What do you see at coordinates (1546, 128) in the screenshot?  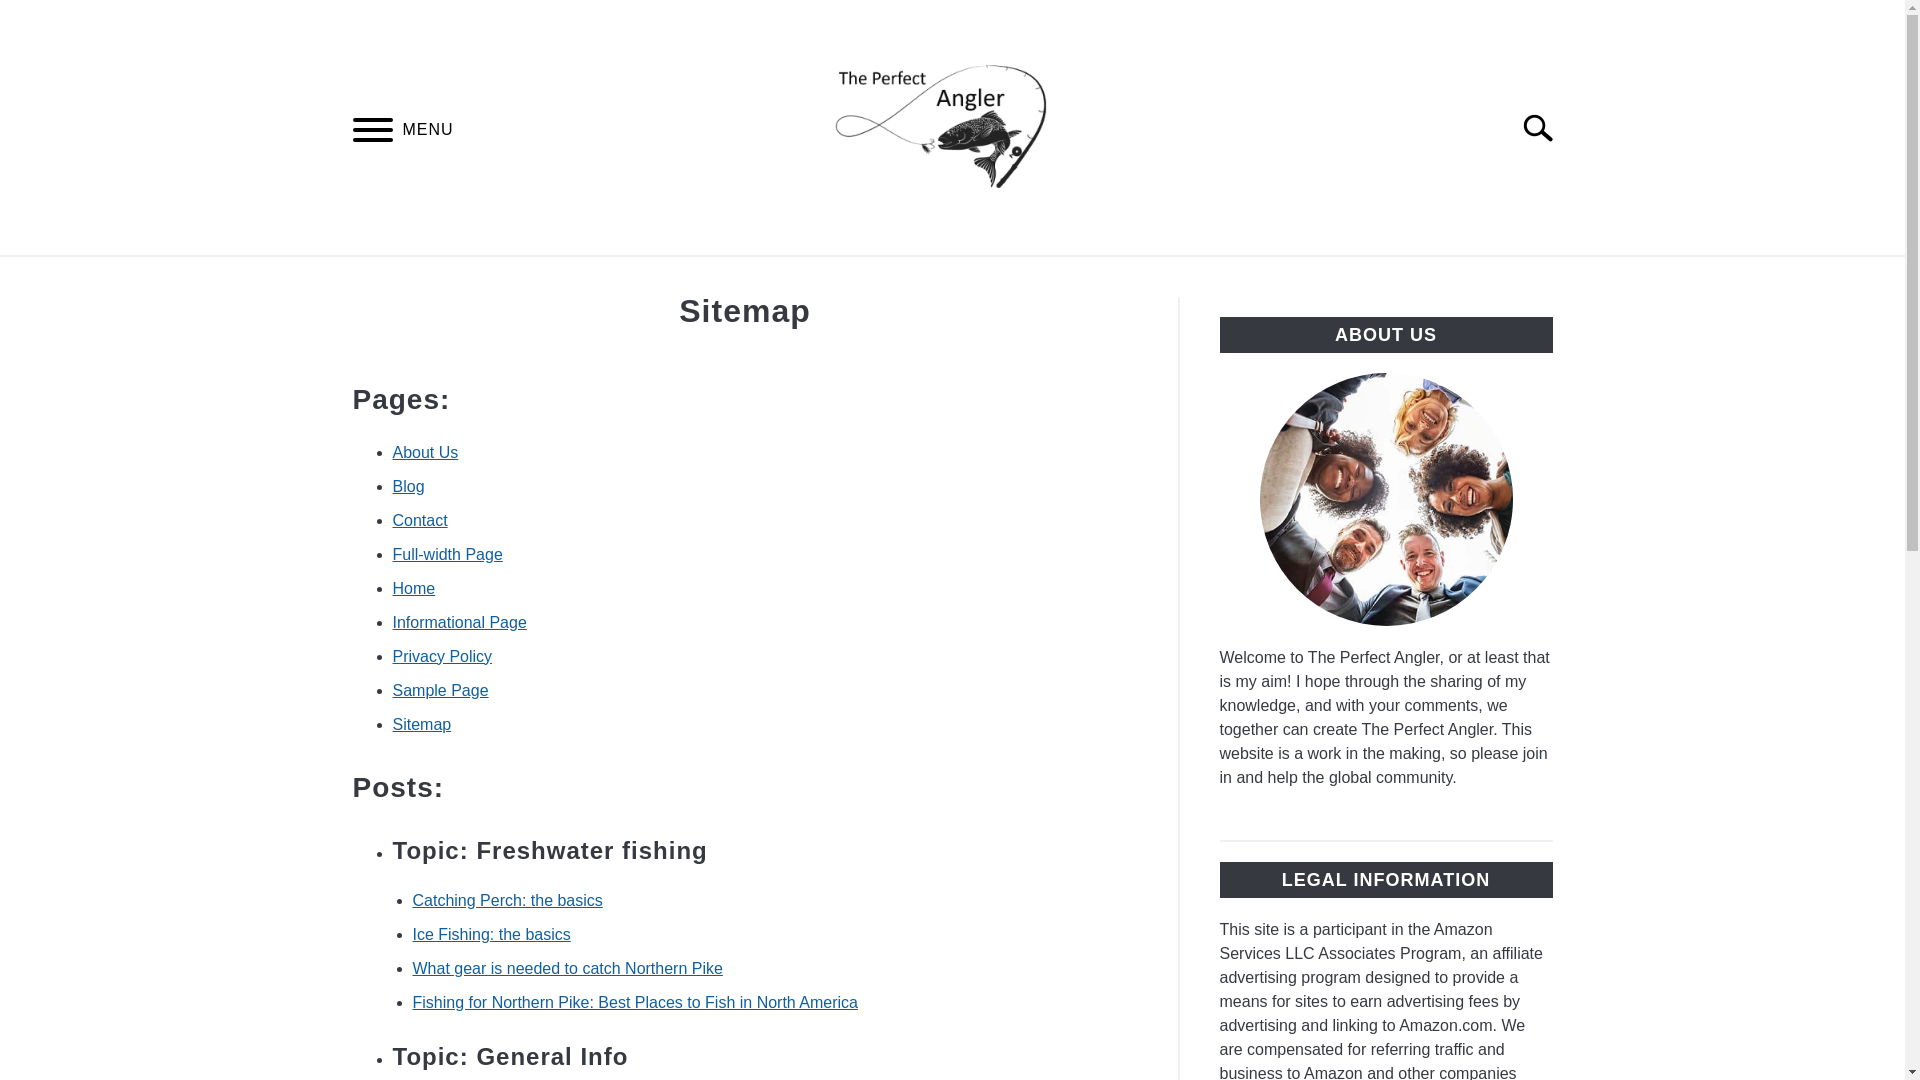 I see `Search` at bounding box center [1546, 128].